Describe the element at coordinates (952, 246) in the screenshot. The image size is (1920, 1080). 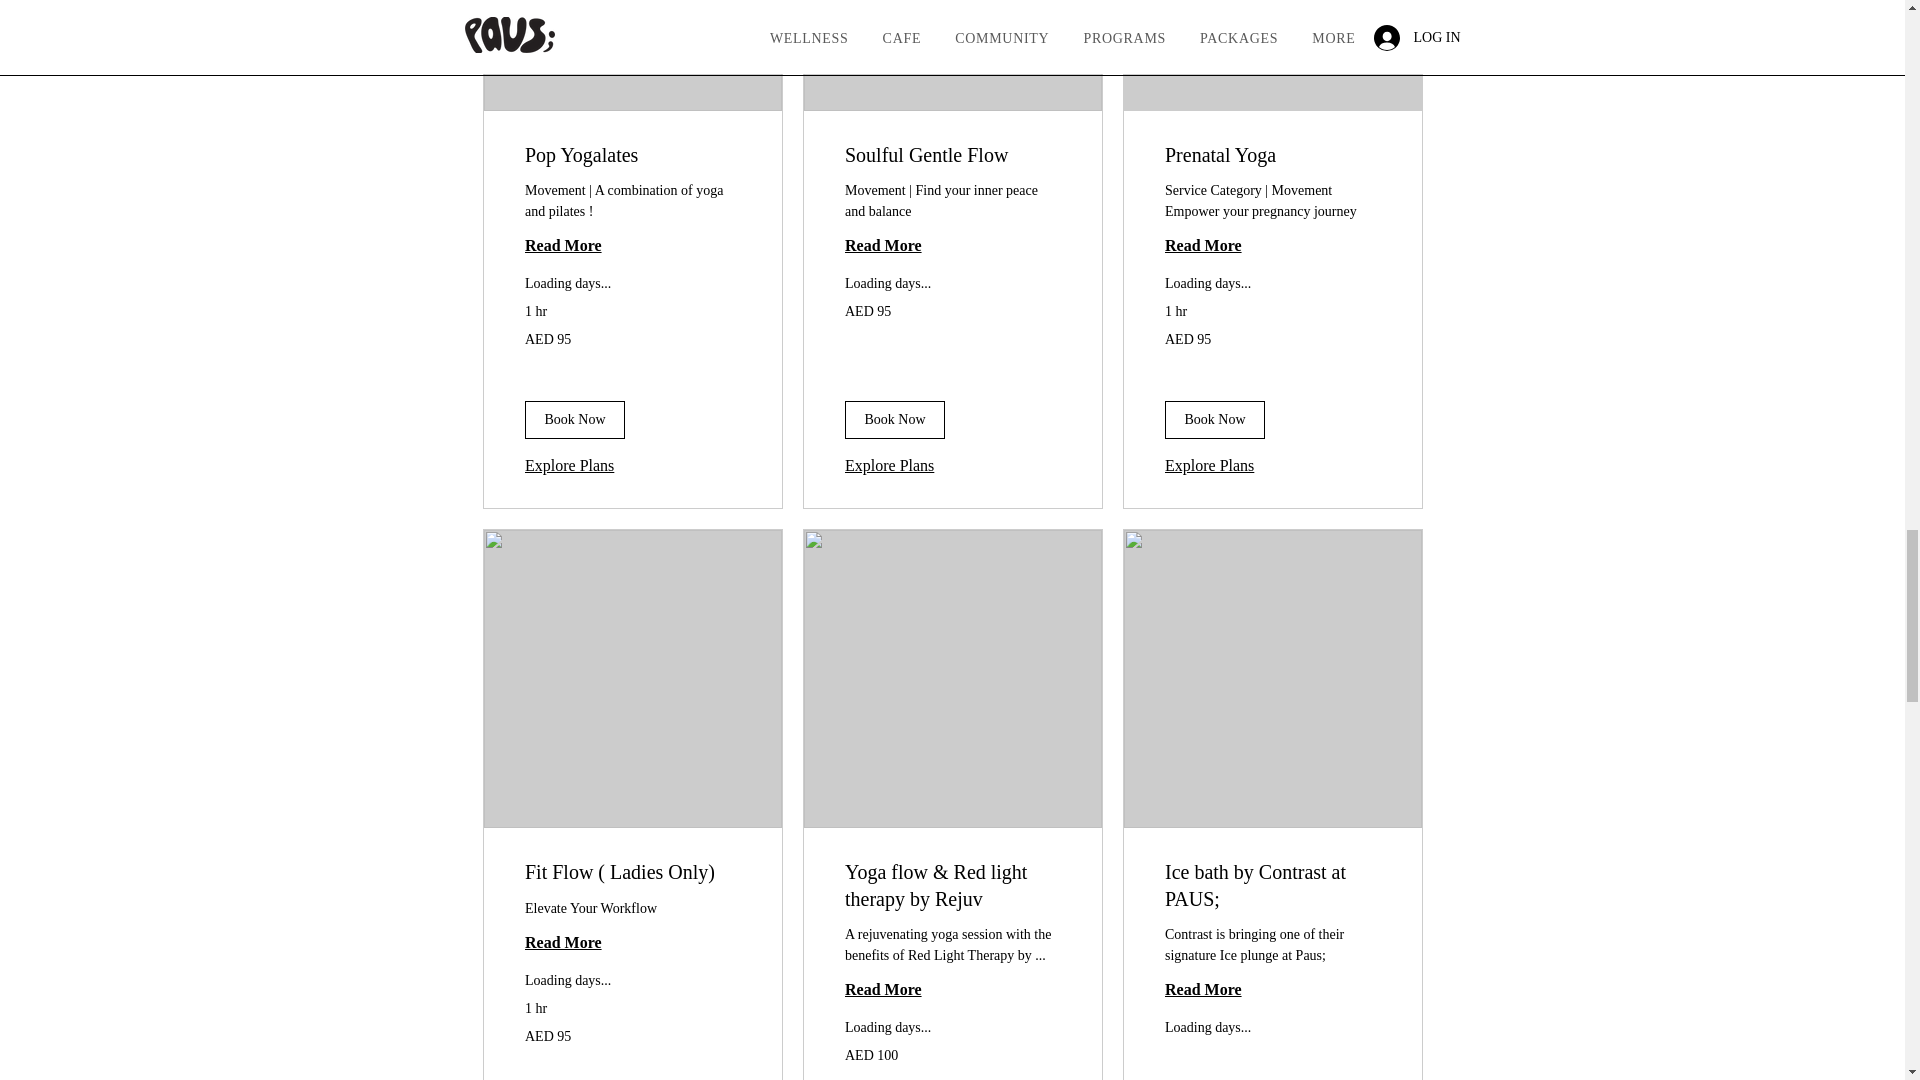
I see `Read More` at that location.